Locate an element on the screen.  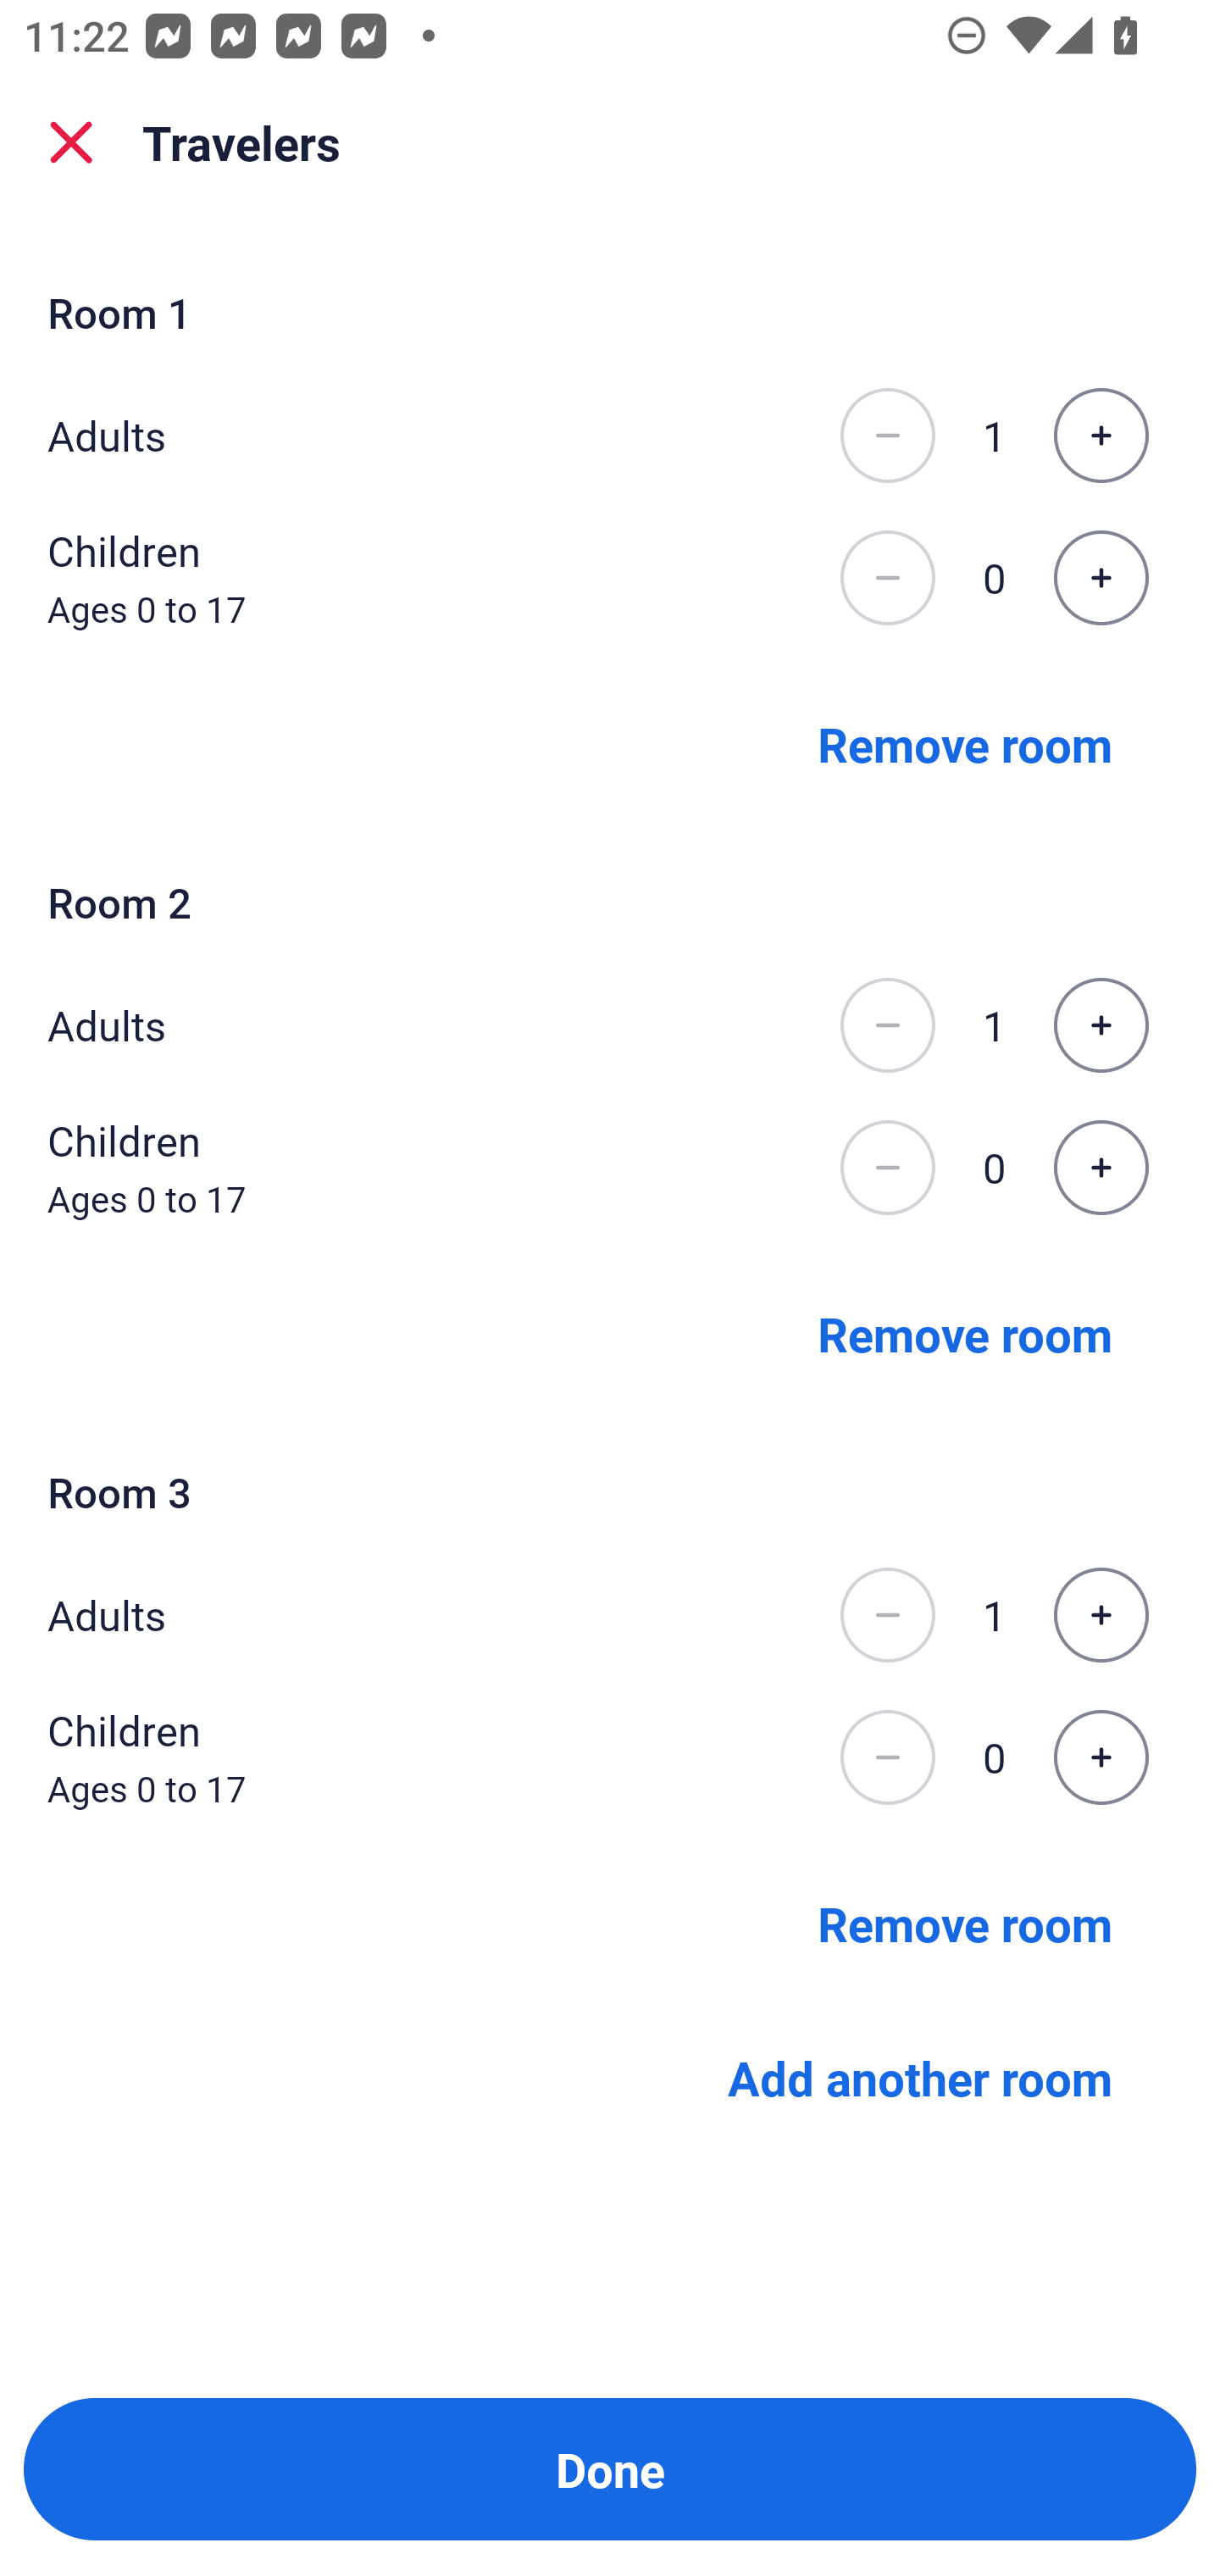
Remove room is located at coordinates (965, 1922).